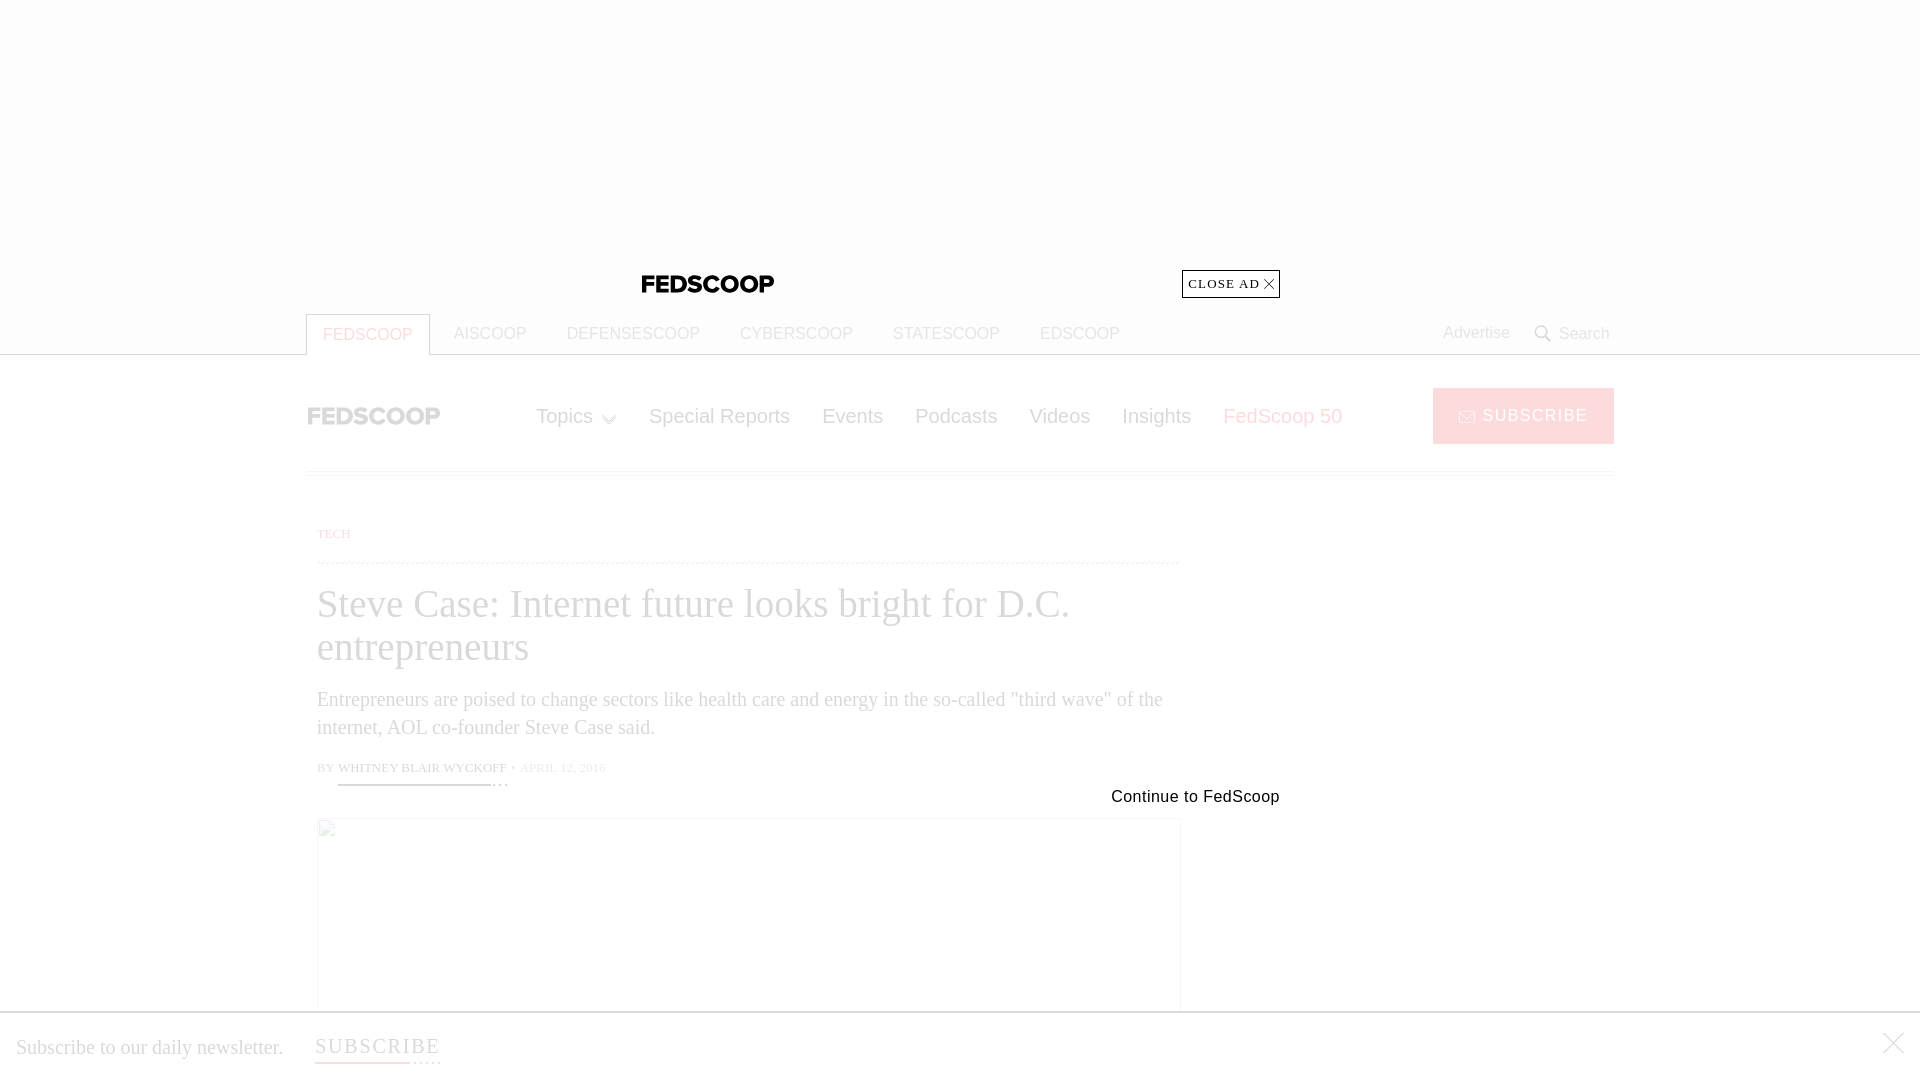 The image size is (1920, 1080). What do you see at coordinates (1523, 414) in the screenshot?
I see `SUBSCRIBE` at bounding box center [1523, 414].